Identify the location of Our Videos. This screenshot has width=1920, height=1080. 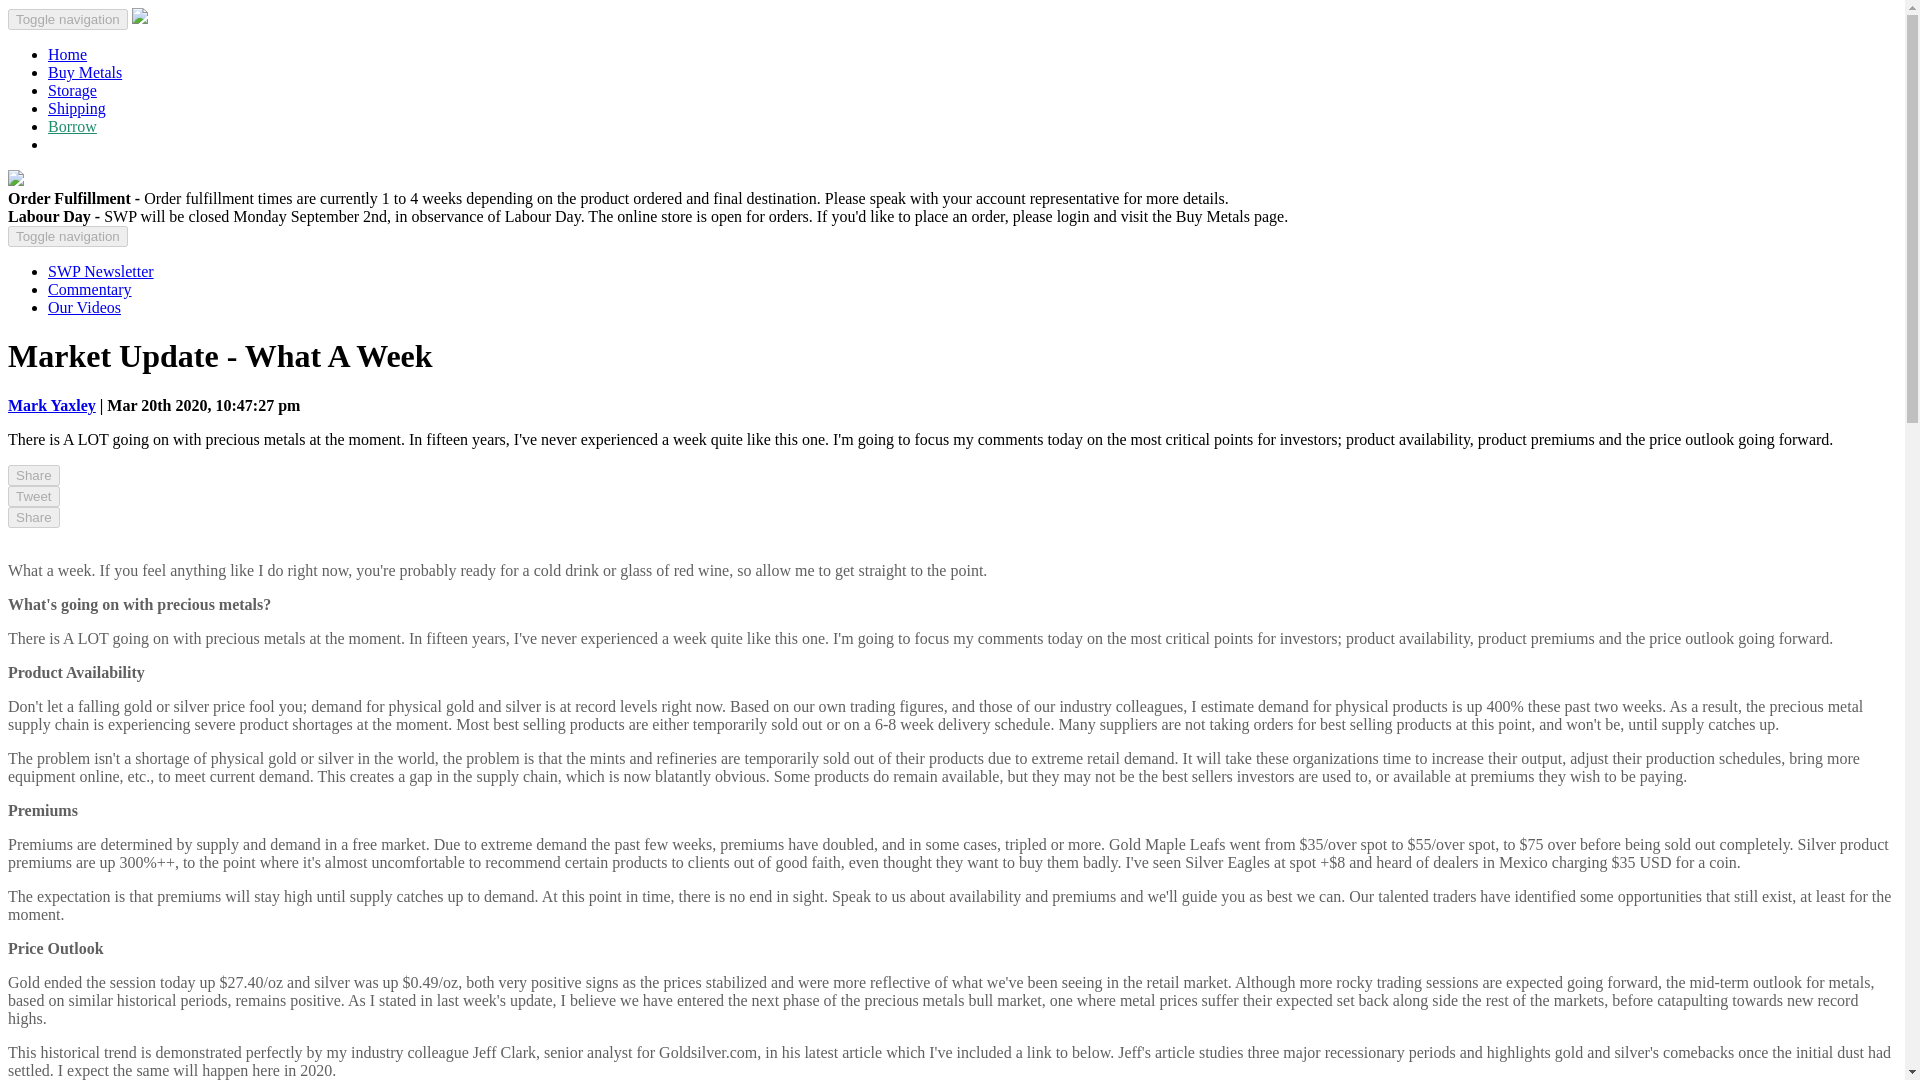
(84, 308).